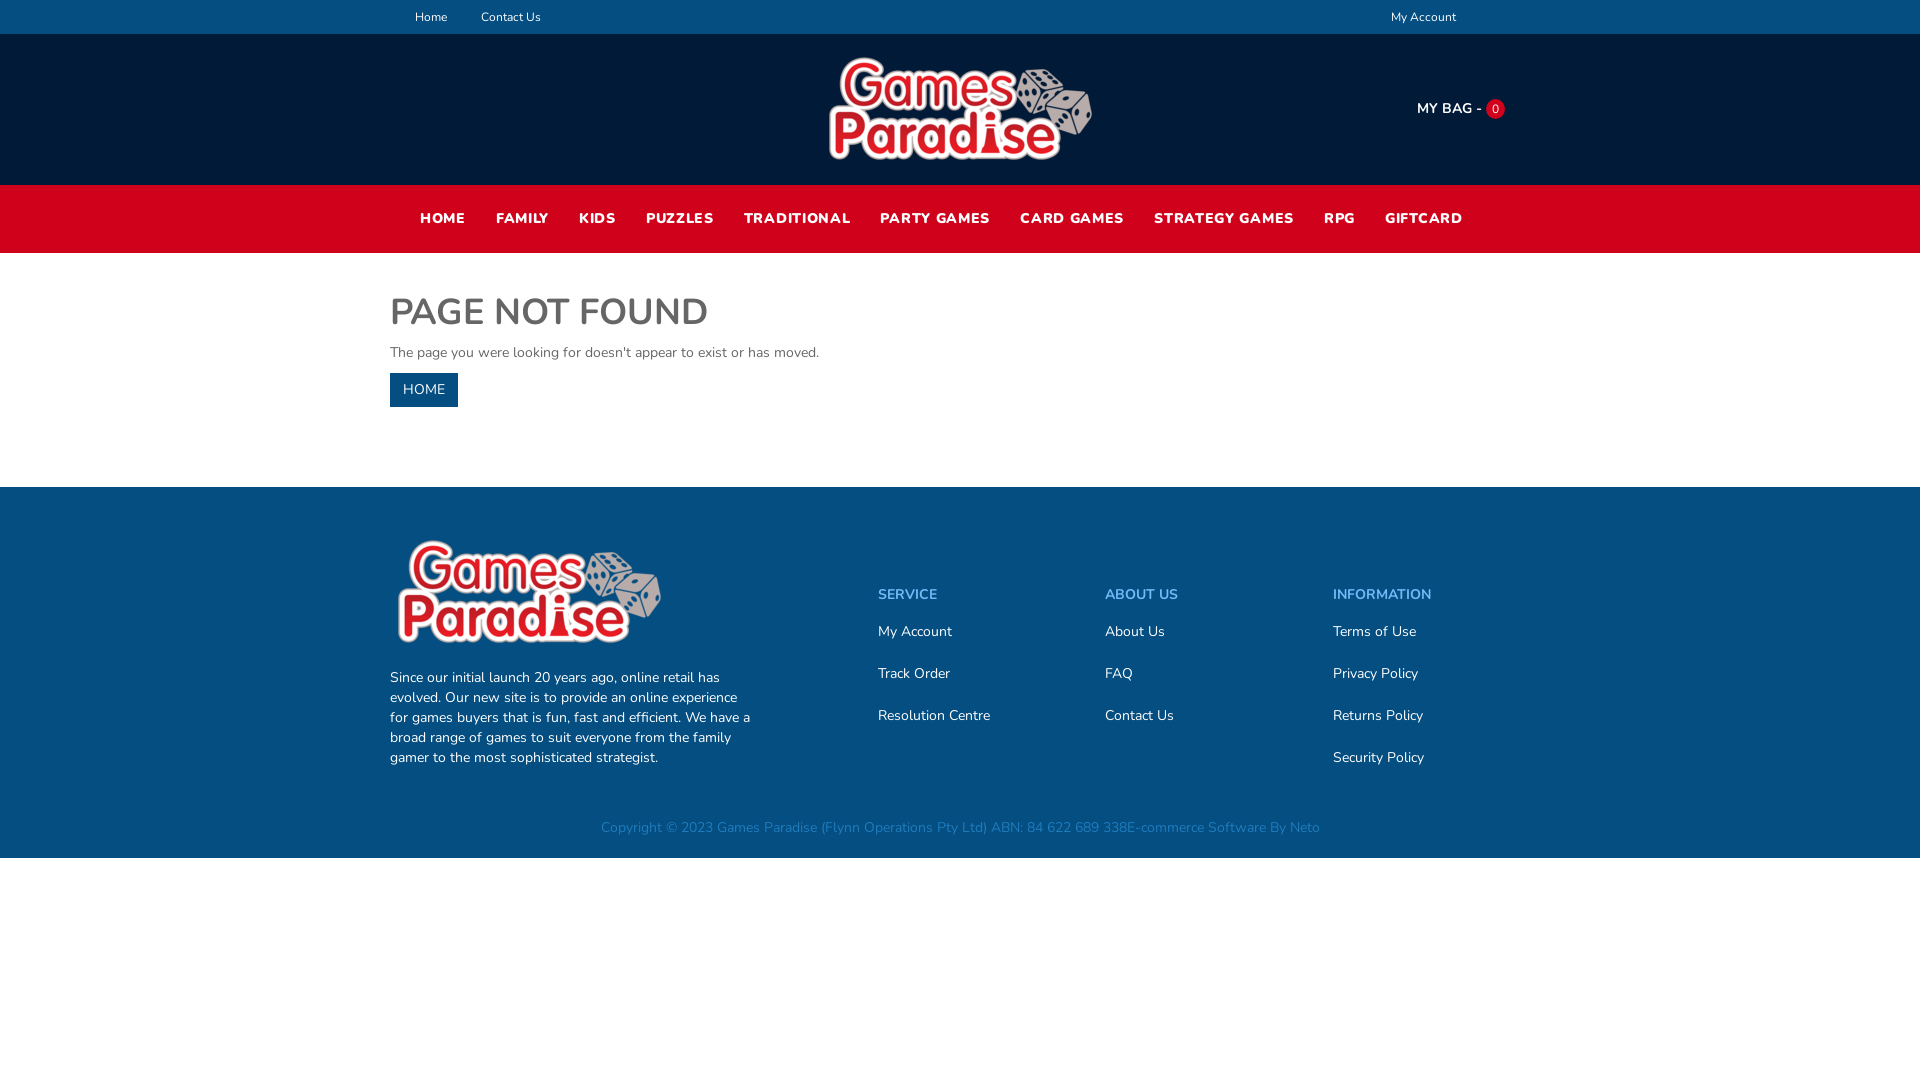 The image size is (1920, 1080). What do you see at coordinates (1072, 219) in the screenshot?
I see `CARD GAMES` at bounding box center [1072, 219].